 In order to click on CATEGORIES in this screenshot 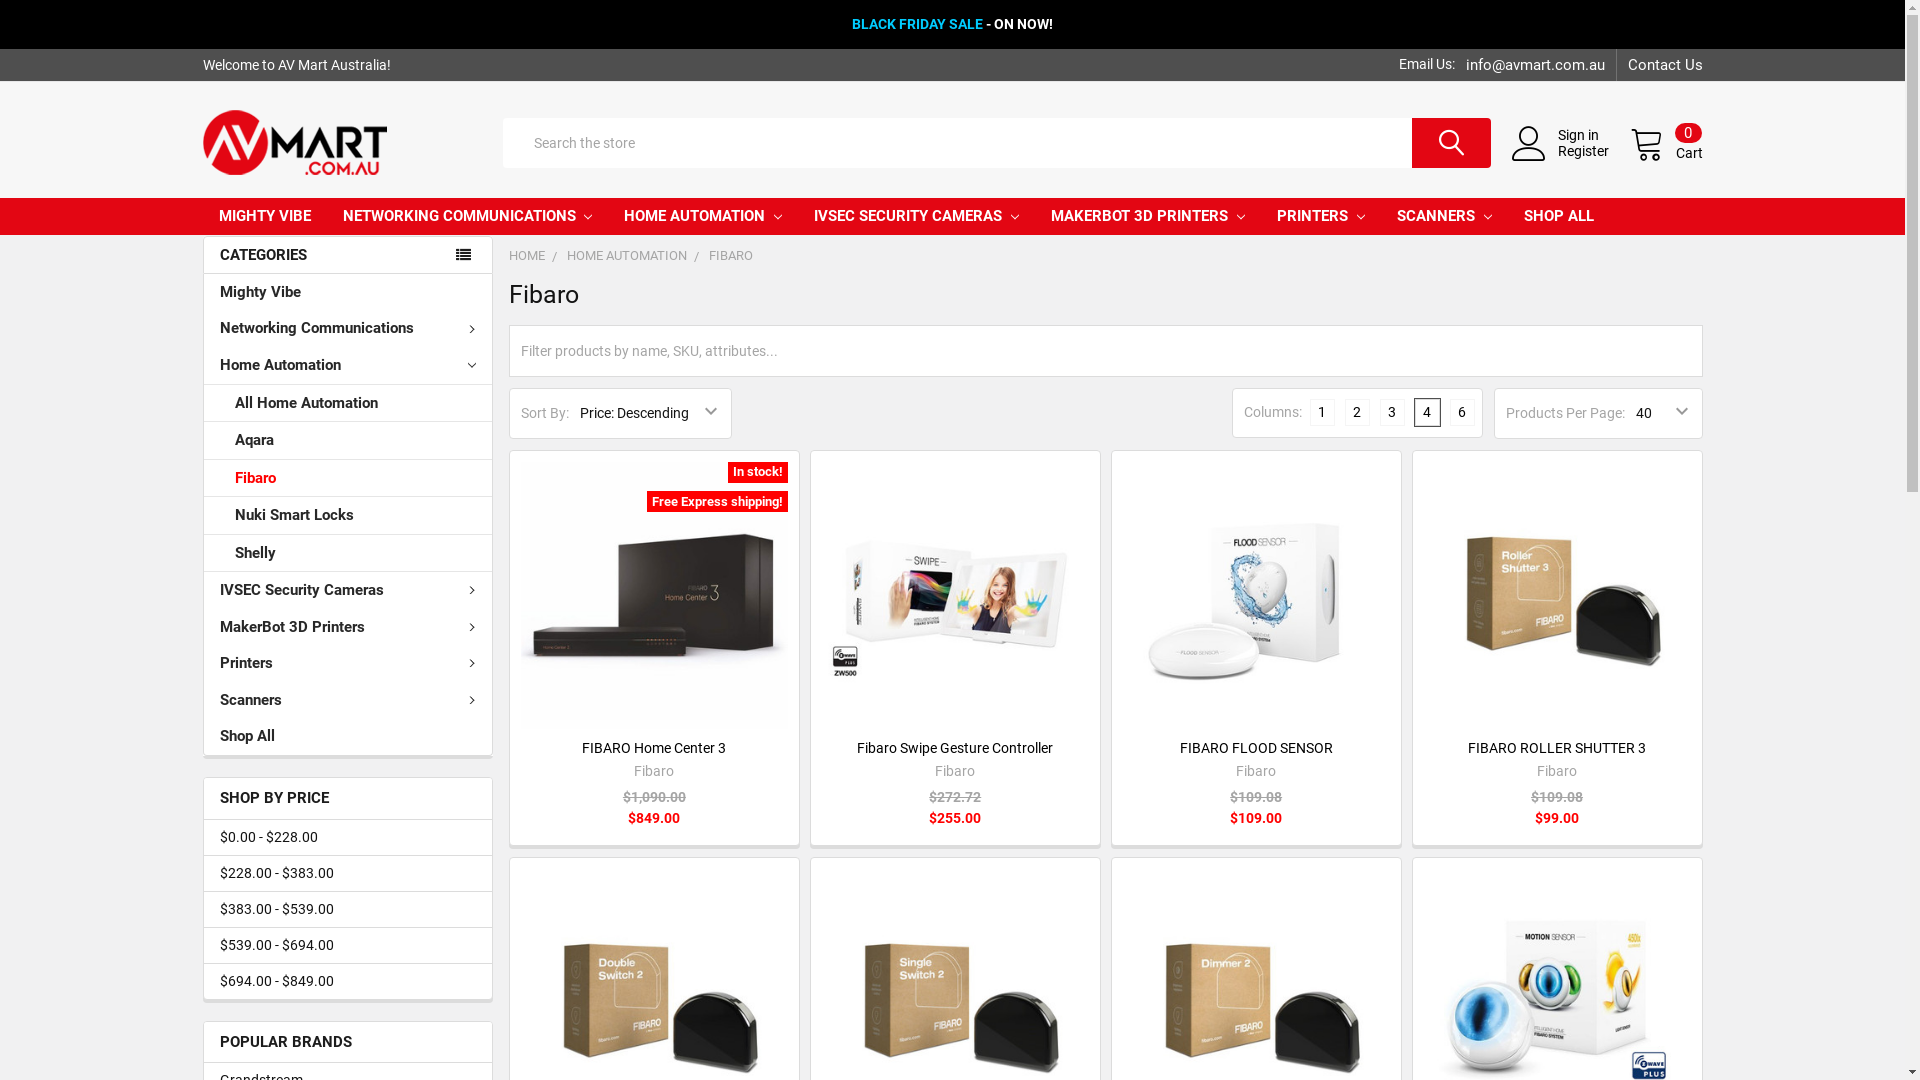, I will do `click(346, 256)`.